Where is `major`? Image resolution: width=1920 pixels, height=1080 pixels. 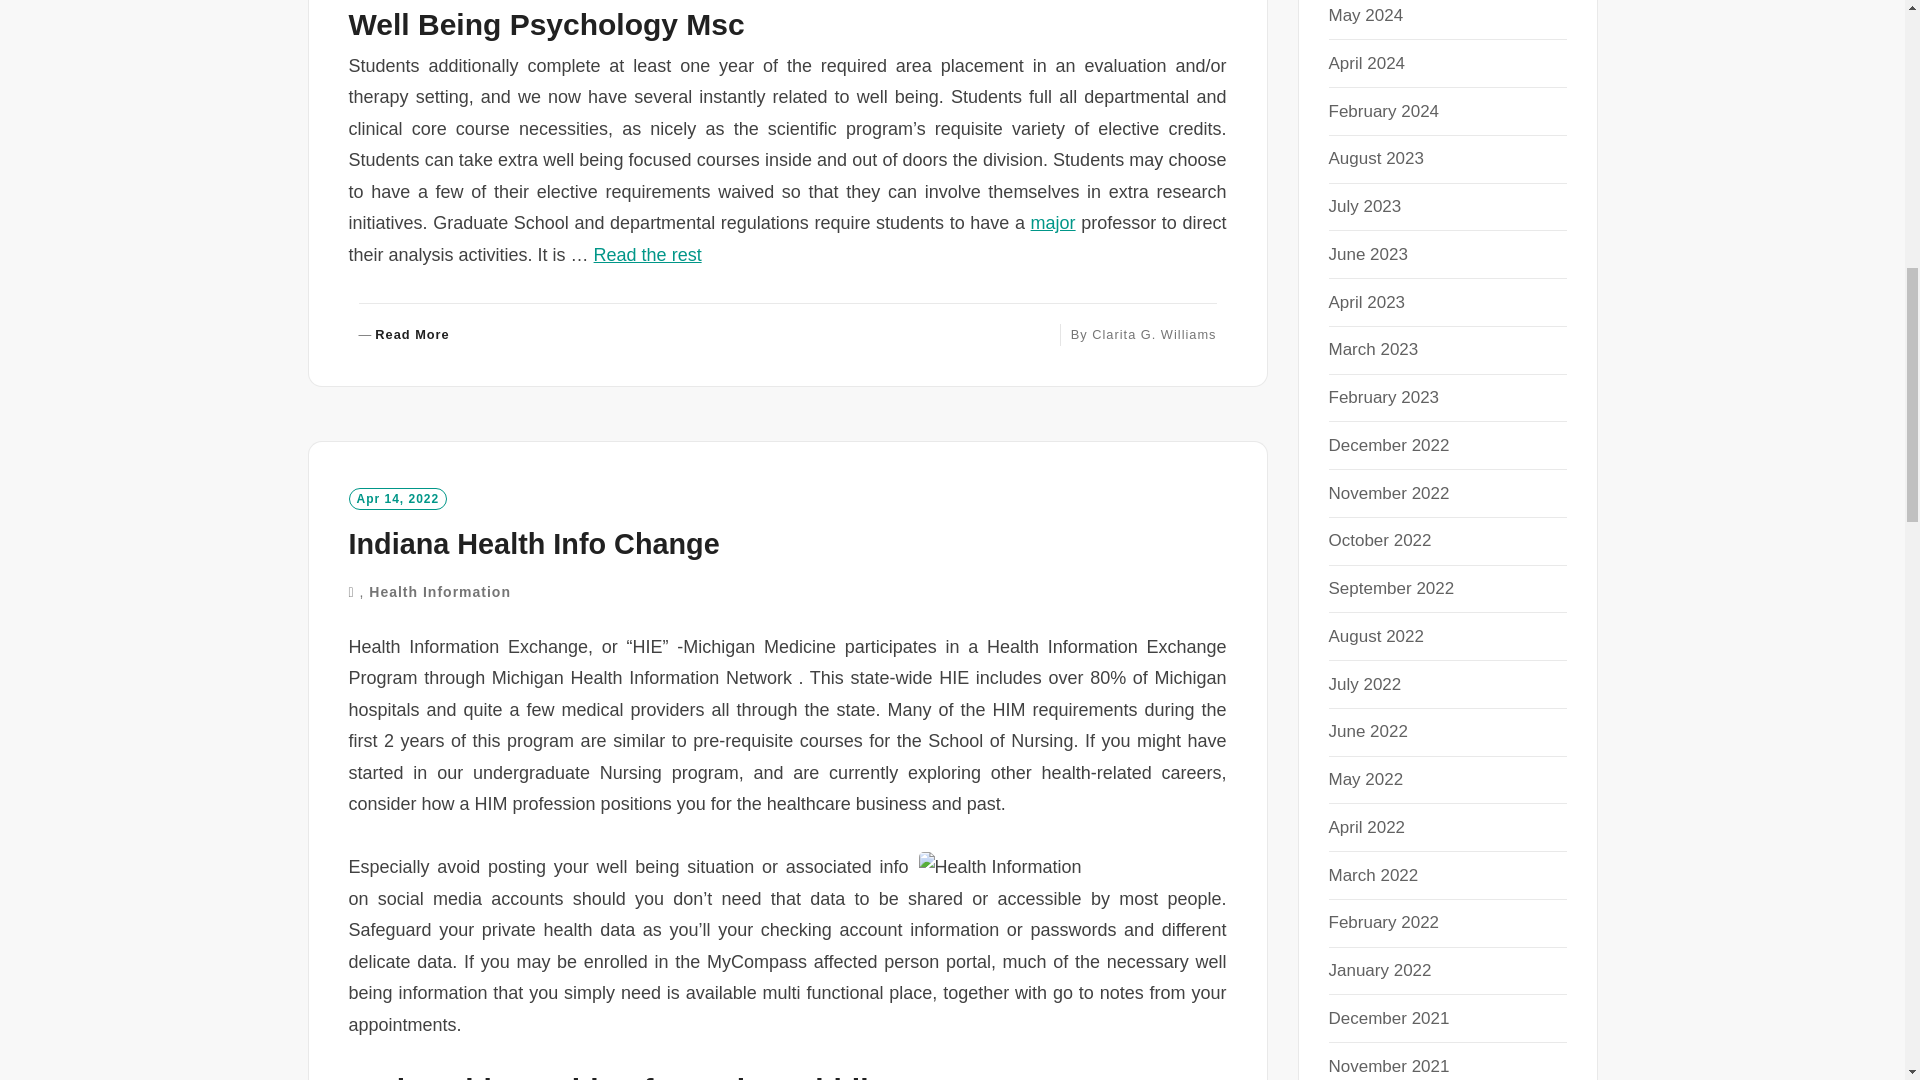
major is located at coordinates (1053, 222).